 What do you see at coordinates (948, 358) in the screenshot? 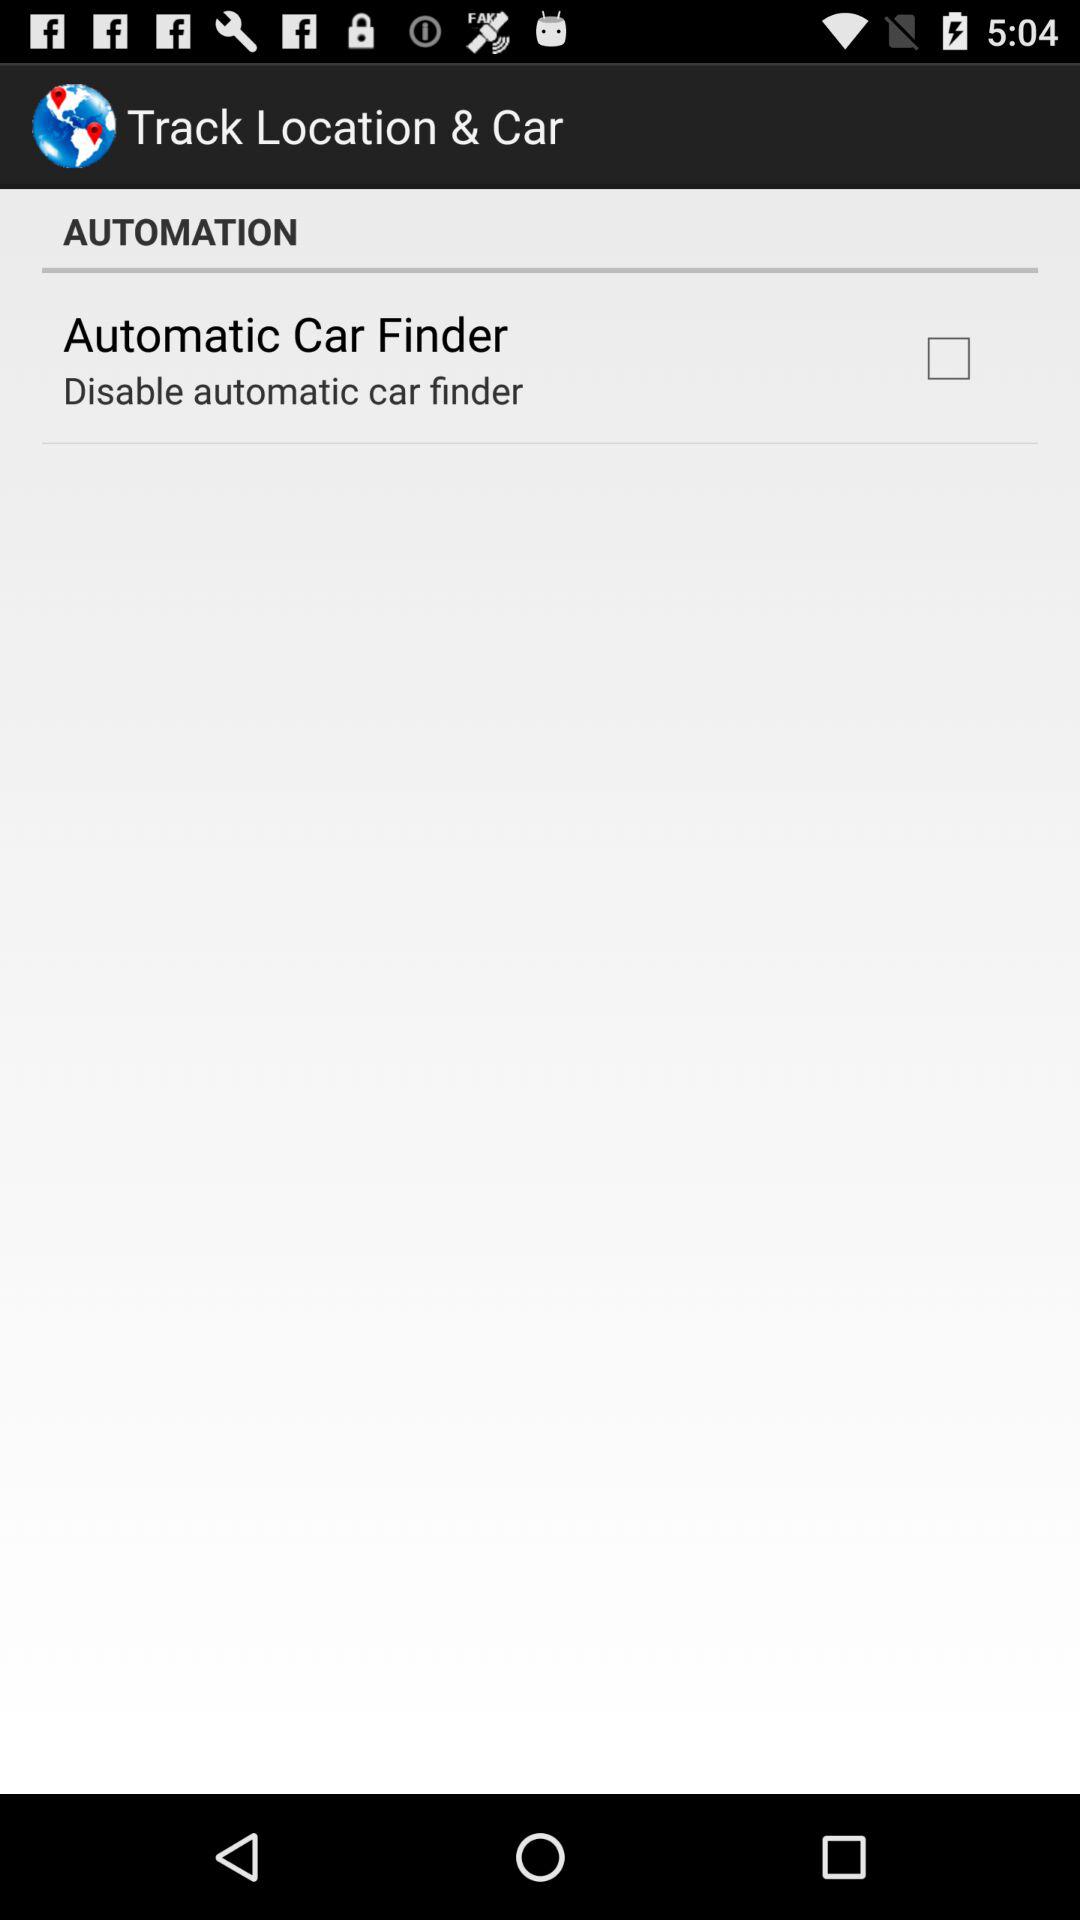
I see `click icon next to disable automatic car app` at bounding box center [948, 358].